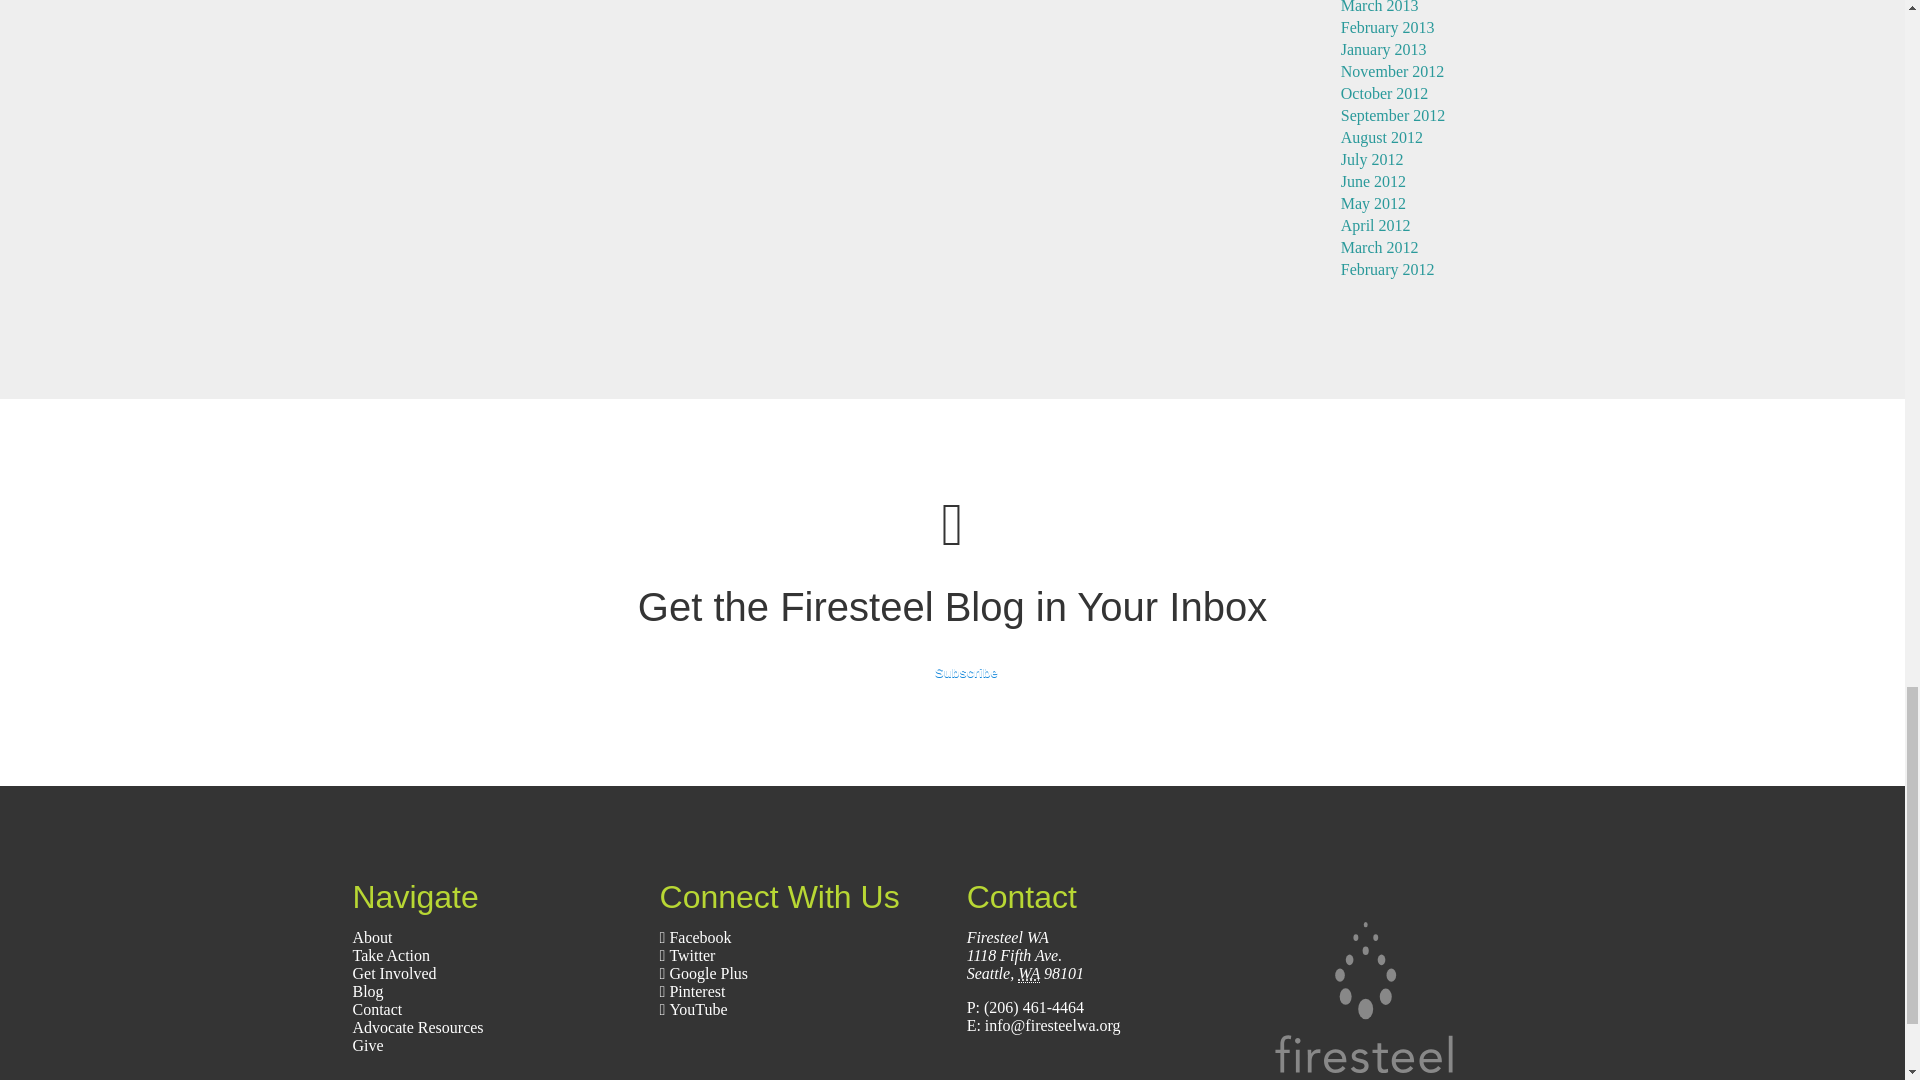  Describe the element at coordinates (952, 672) in the screenshot. I see `Preview` at that location.